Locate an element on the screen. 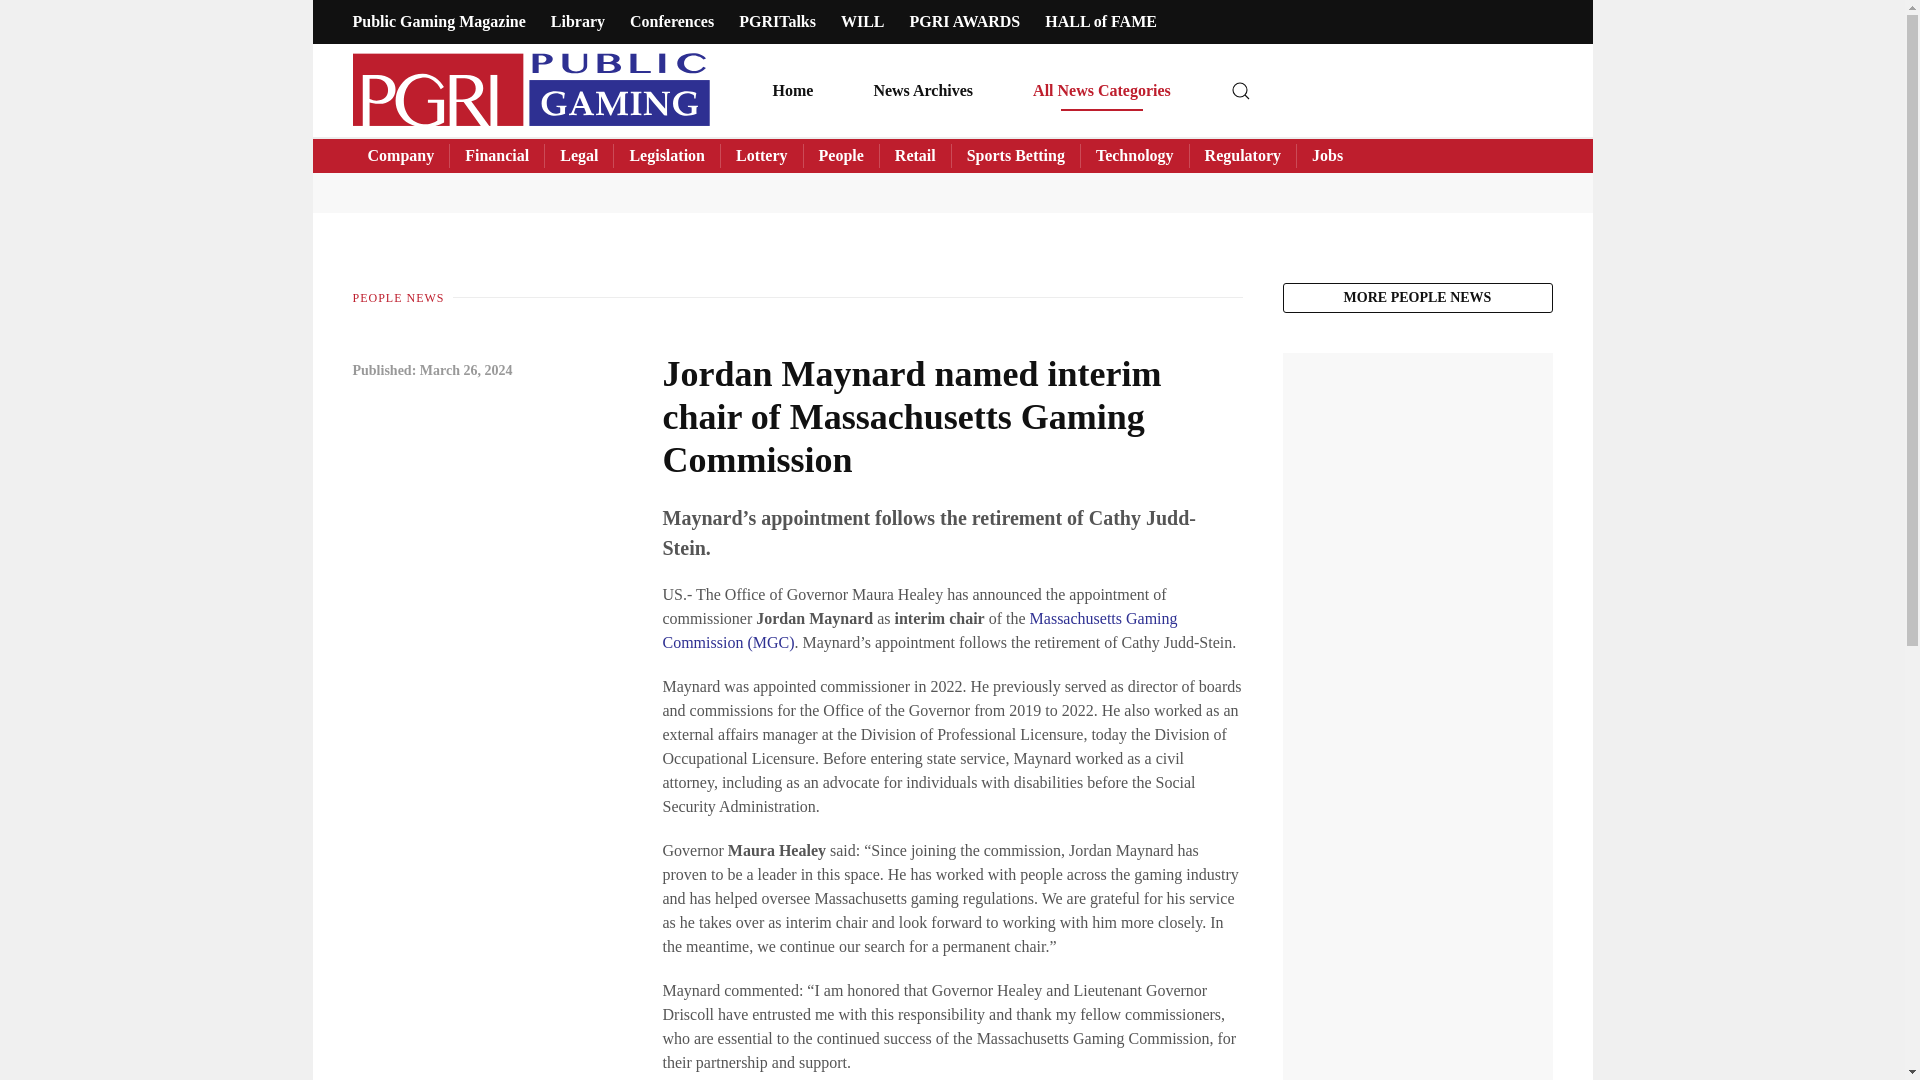 The width and height of the screenshot is (1920, 1080). News Archives is located at coordinates (923, 90).